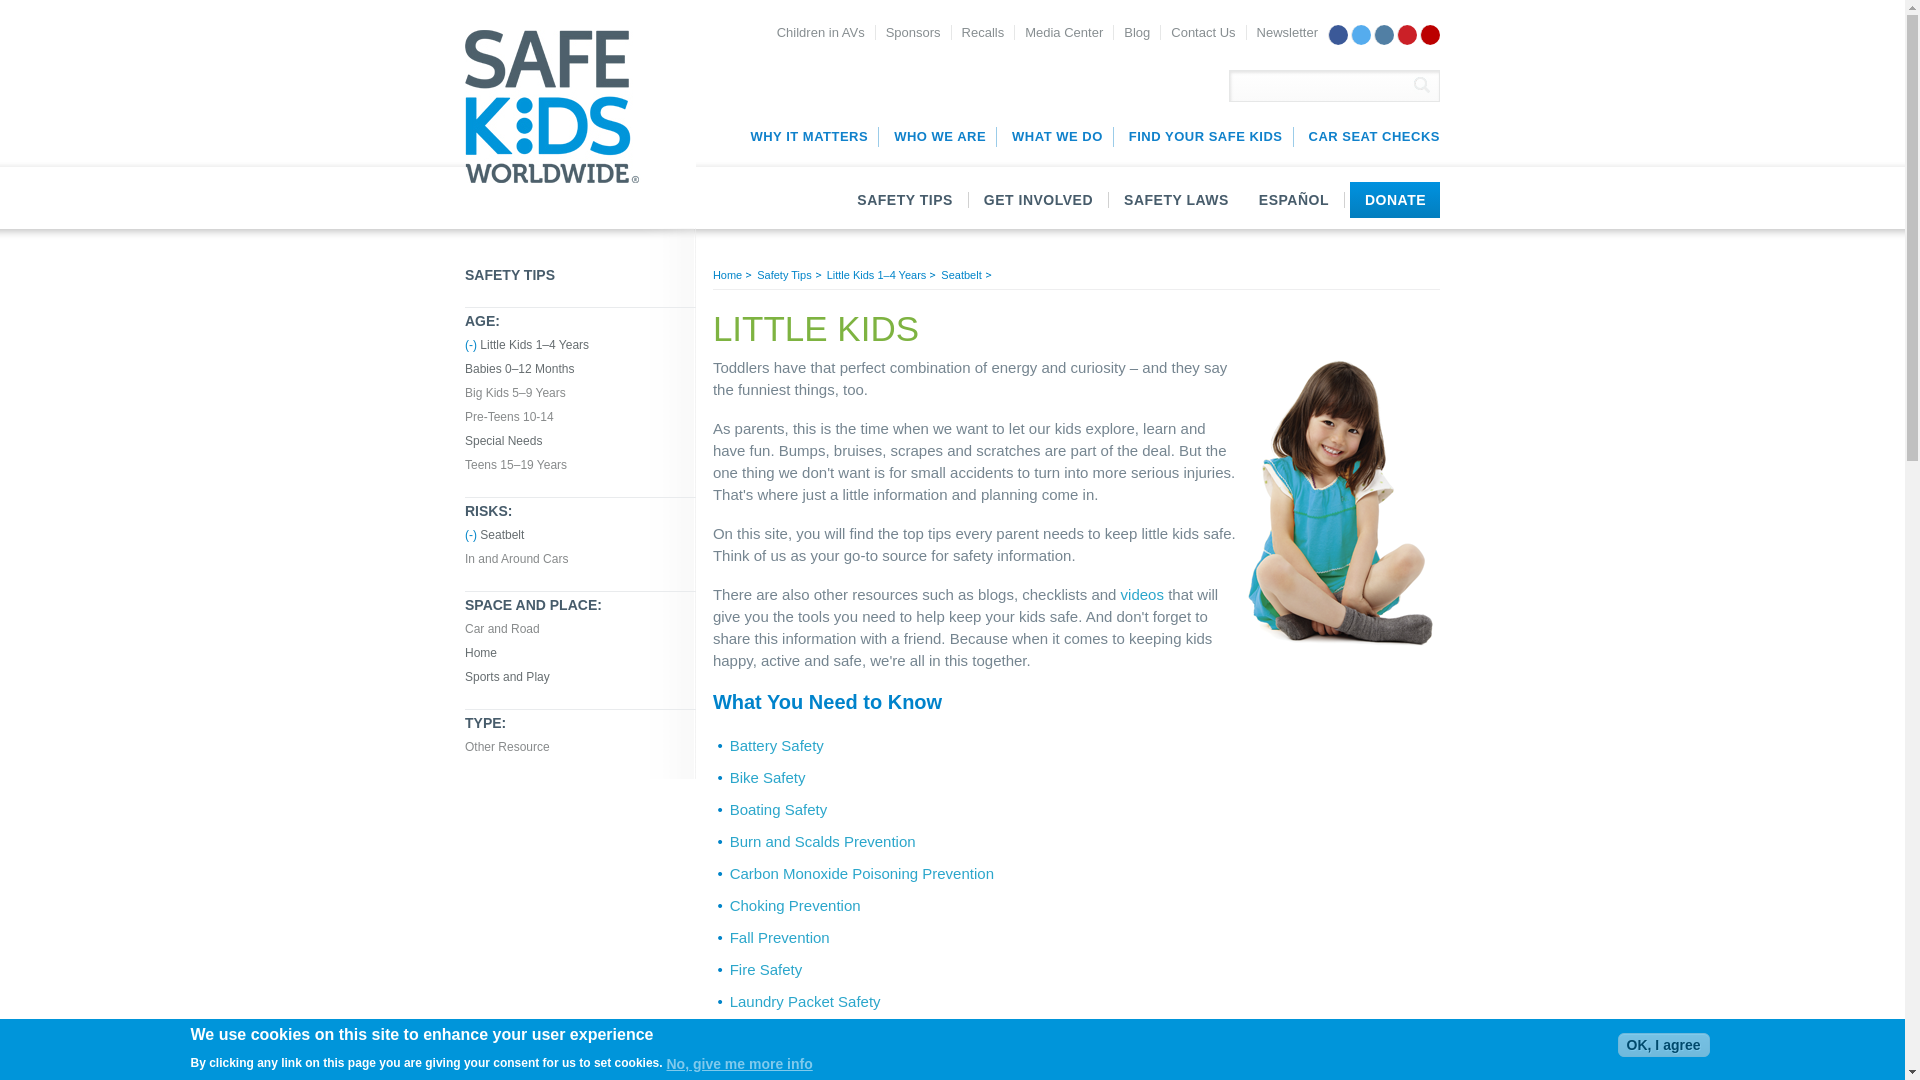  I want to click on Car Seat Events, so click(1368, 136).